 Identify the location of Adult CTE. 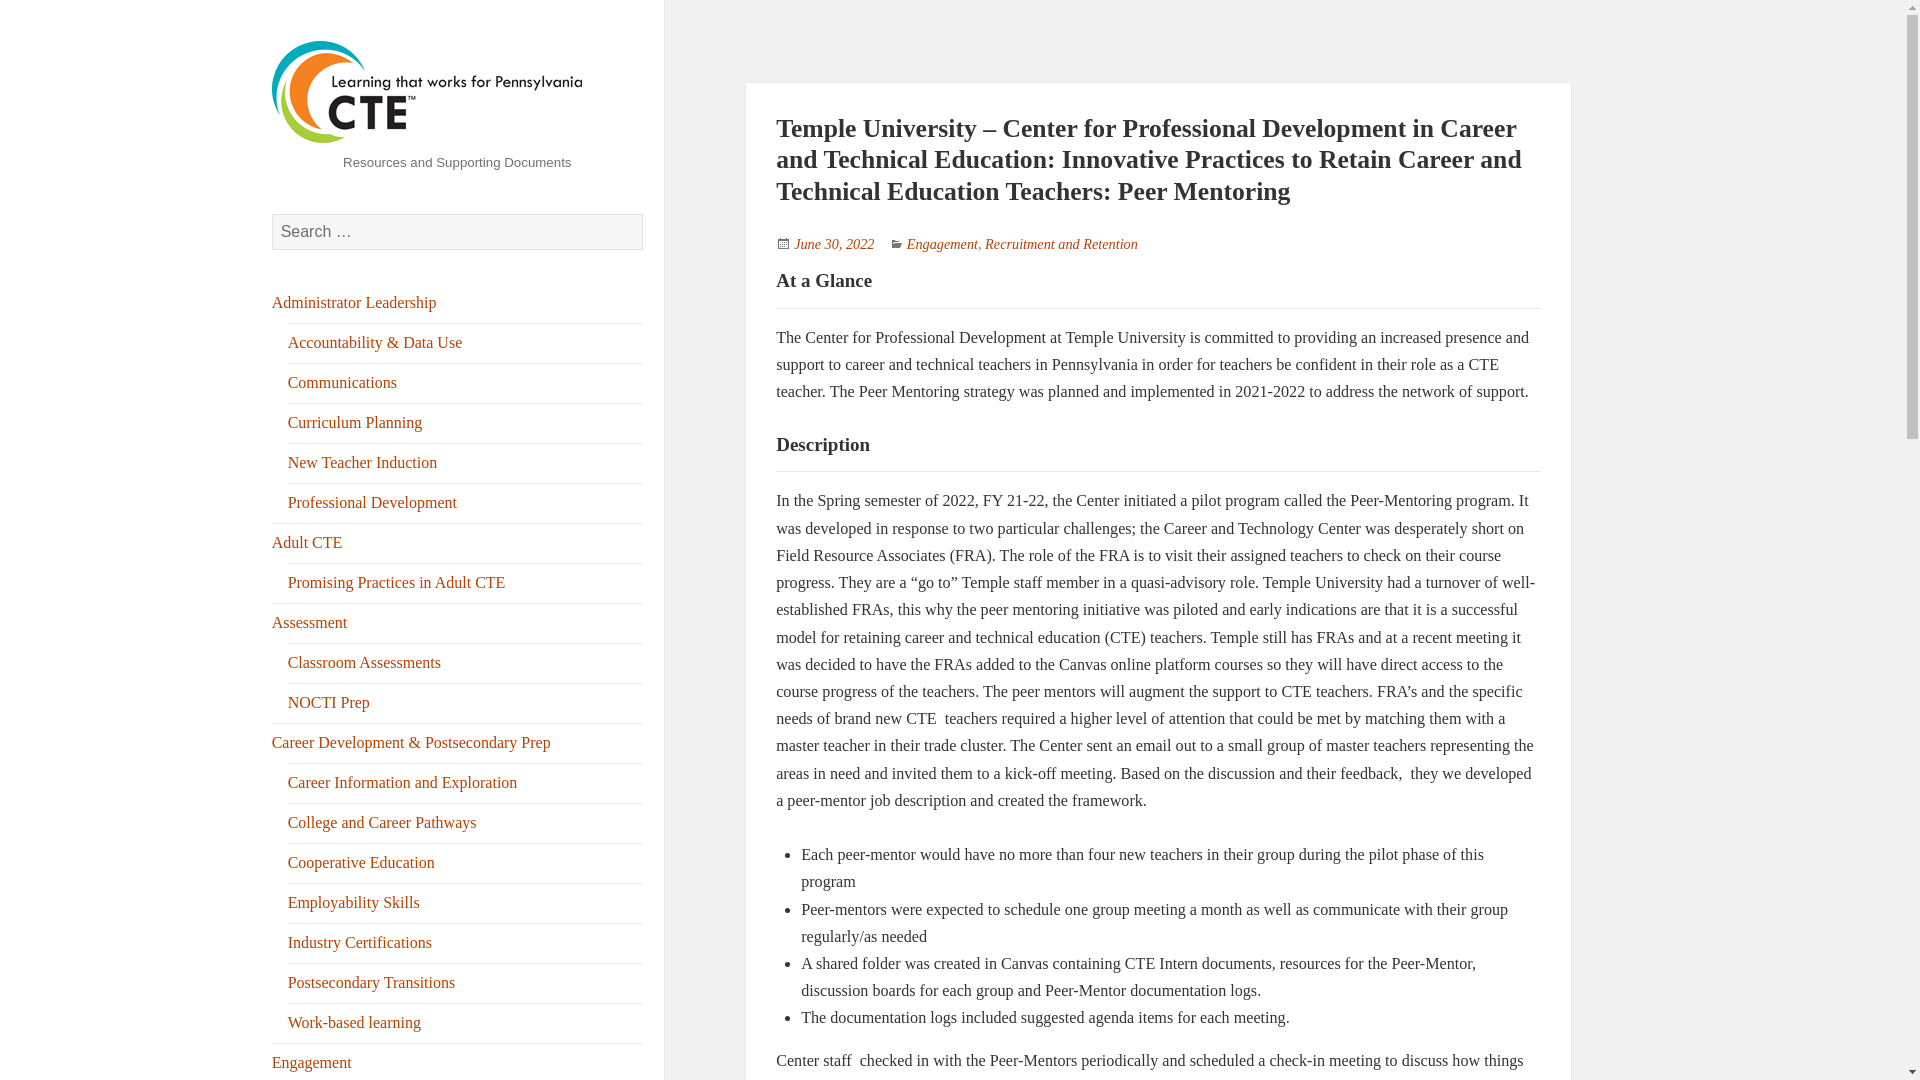
(308, 542).